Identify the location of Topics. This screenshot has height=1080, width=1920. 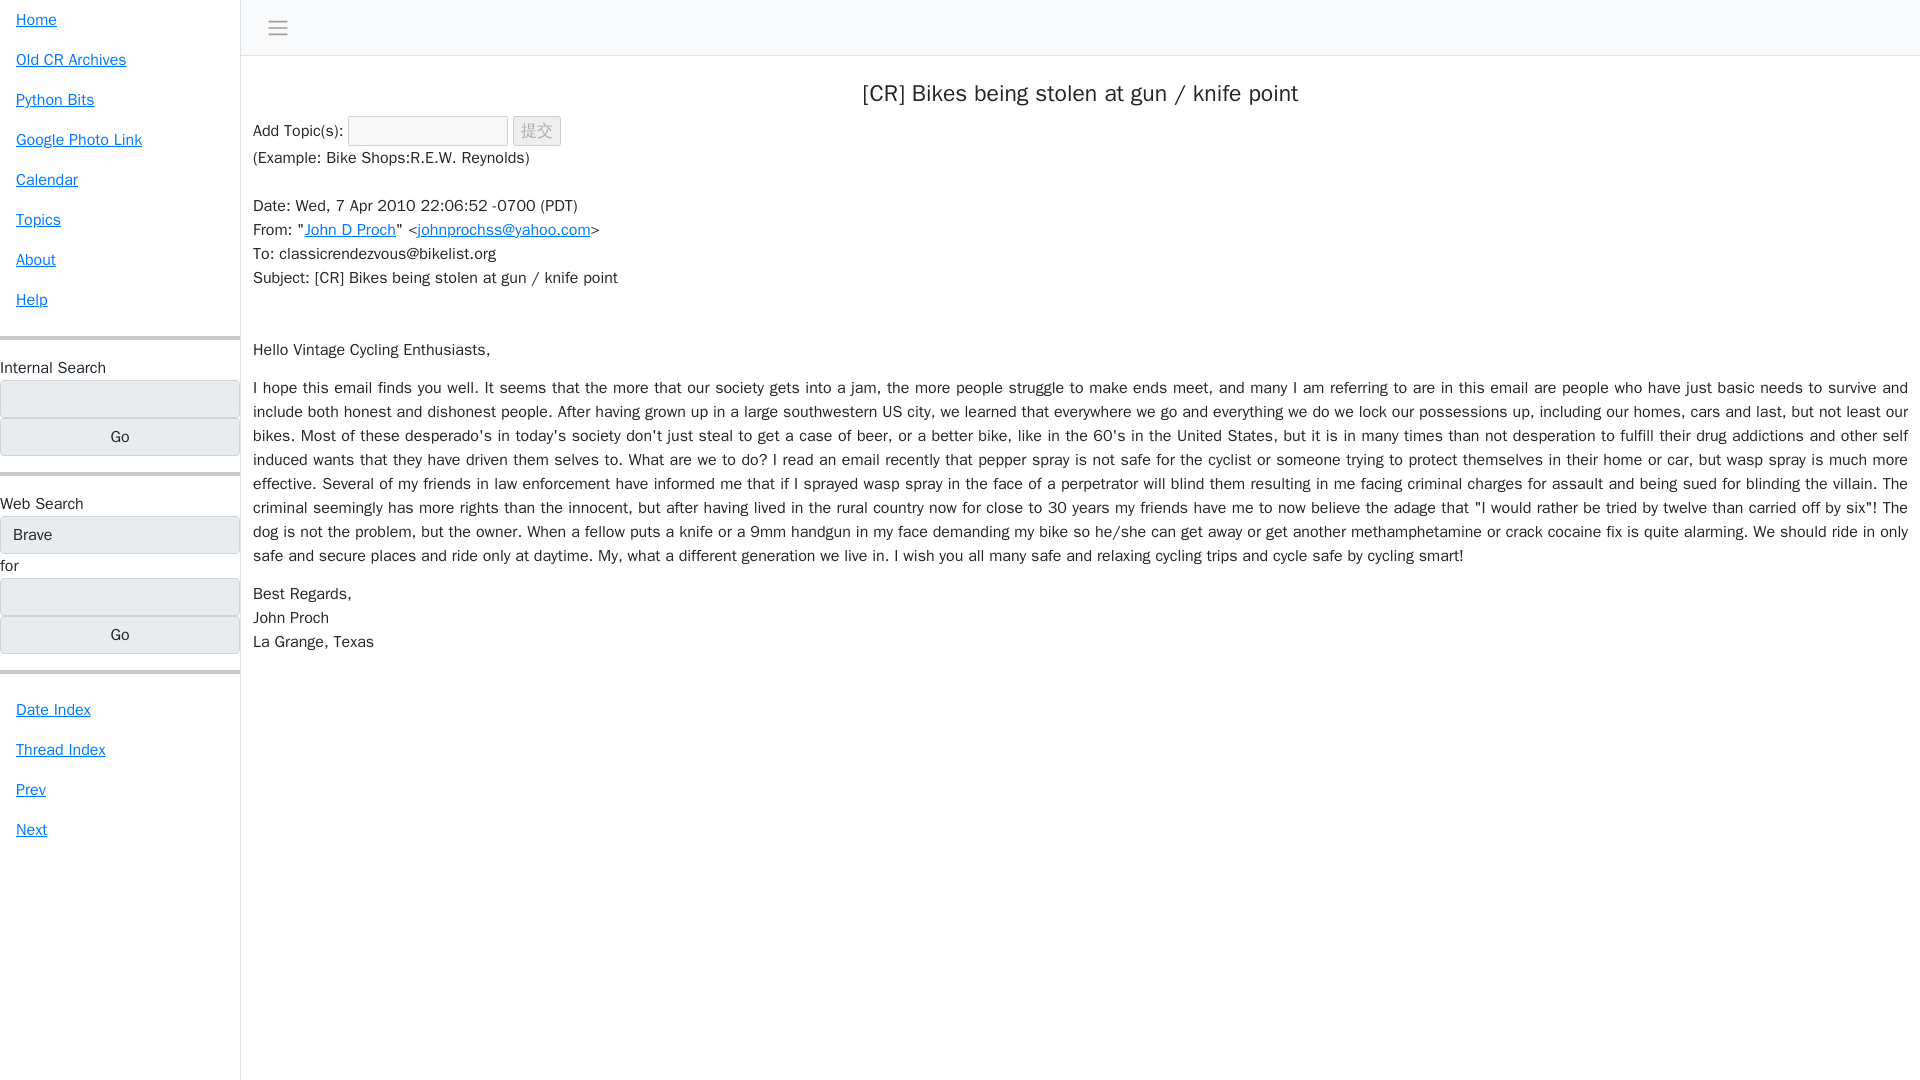
(120, 219).